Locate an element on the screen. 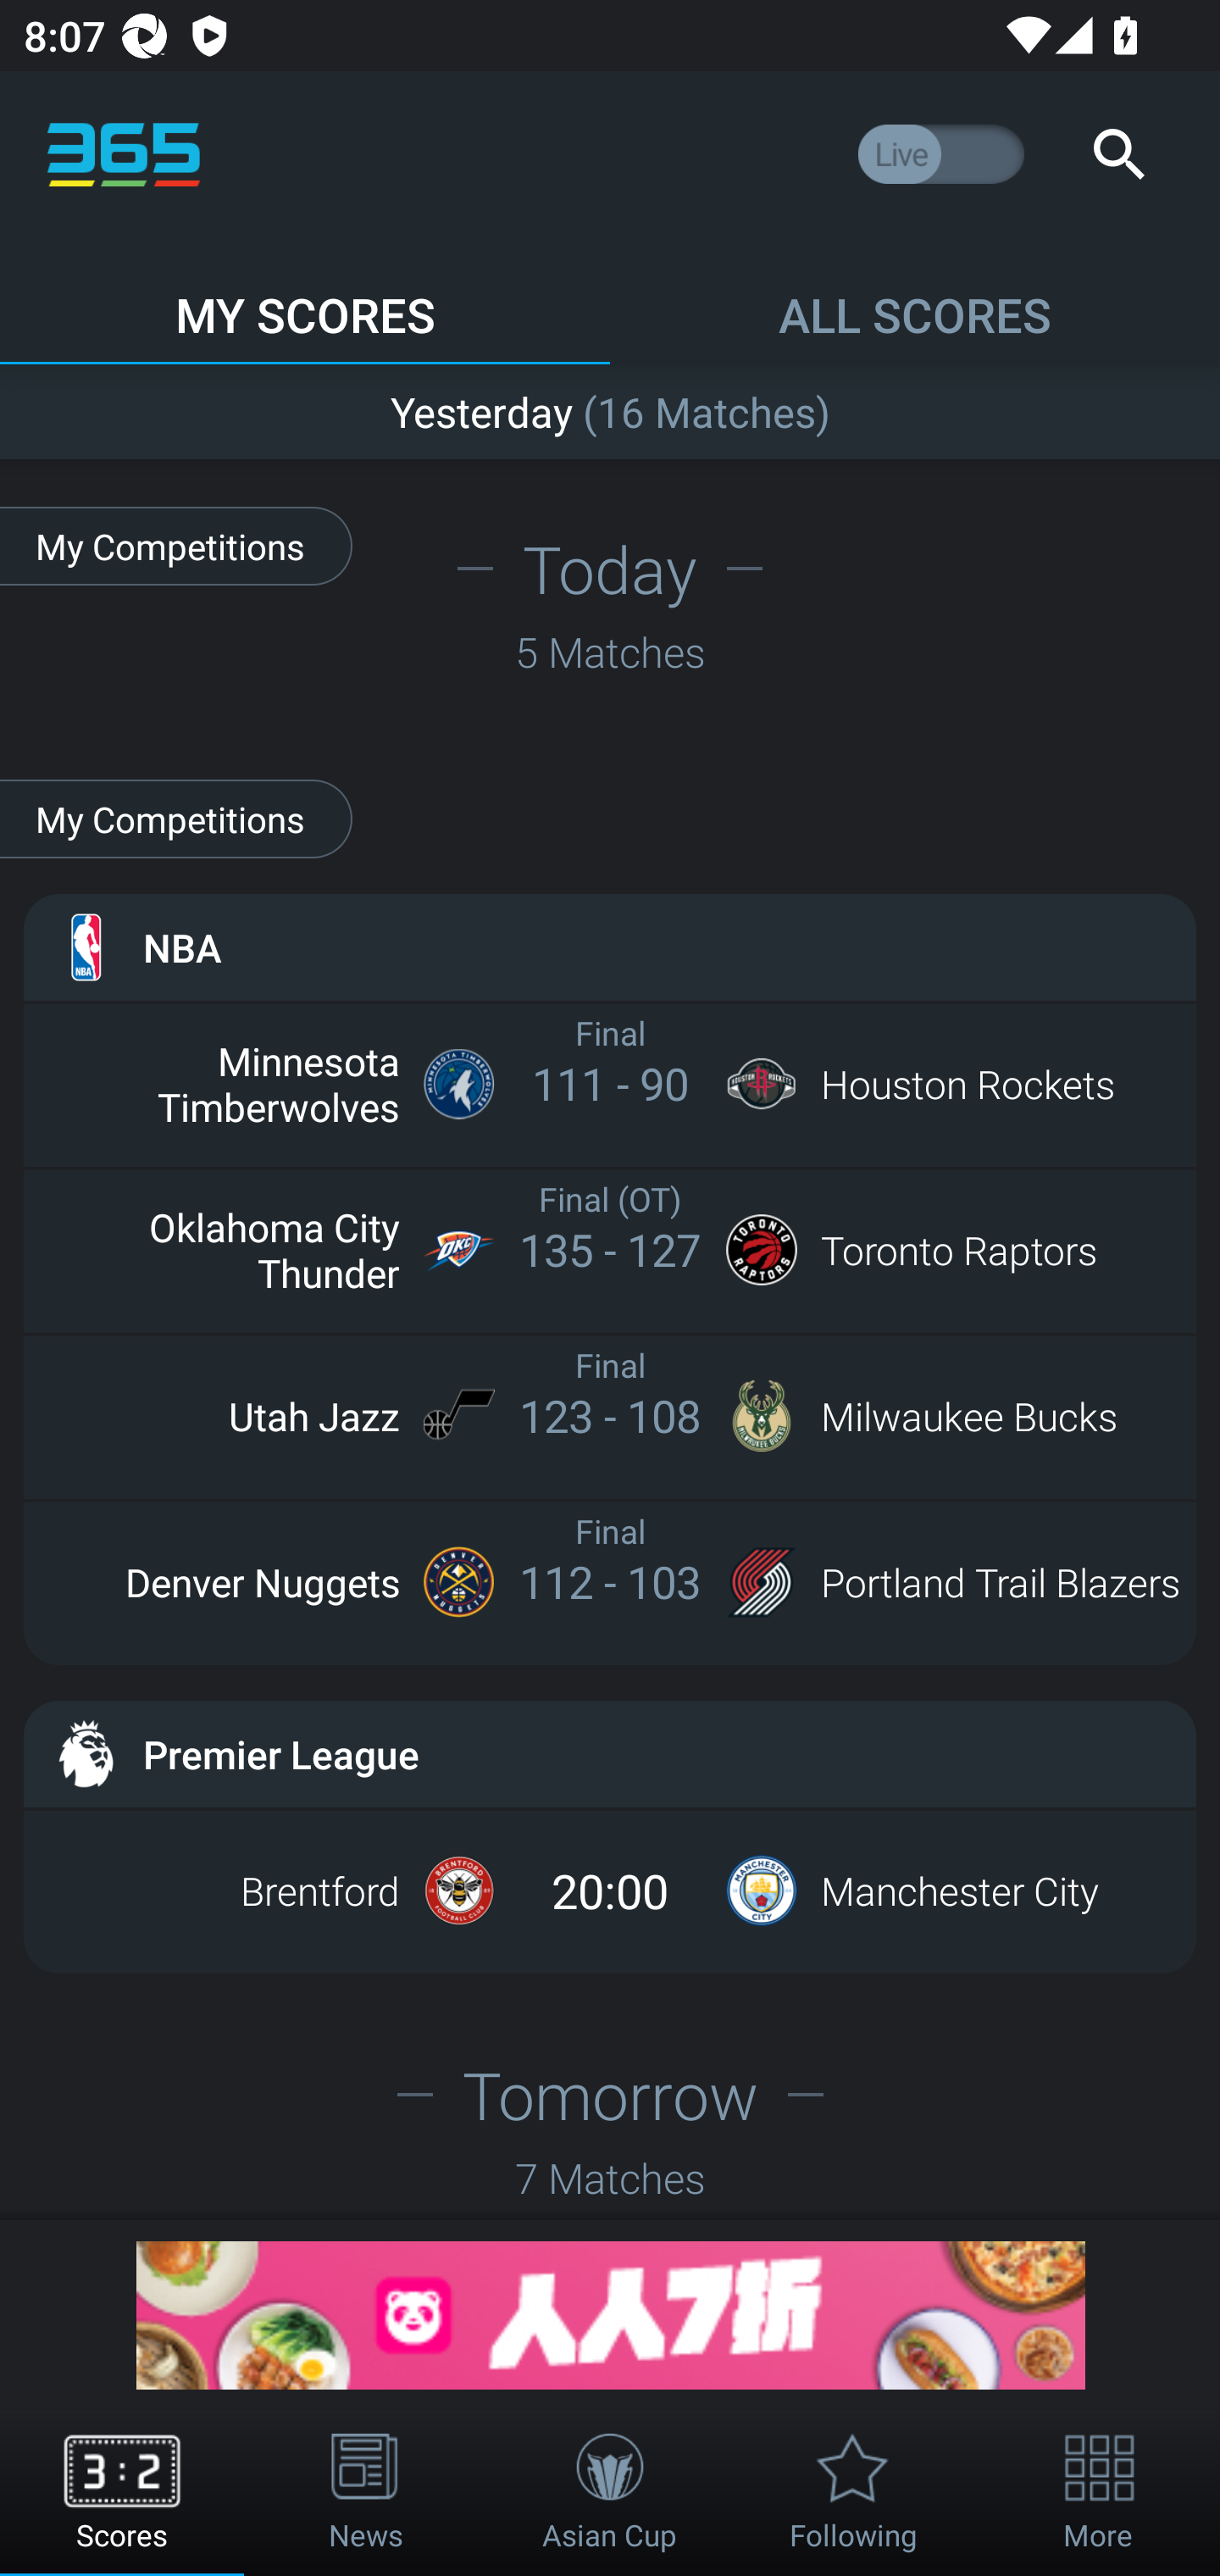  Brentford 20:00 Manchester City is located at coordinates (610, 1890).